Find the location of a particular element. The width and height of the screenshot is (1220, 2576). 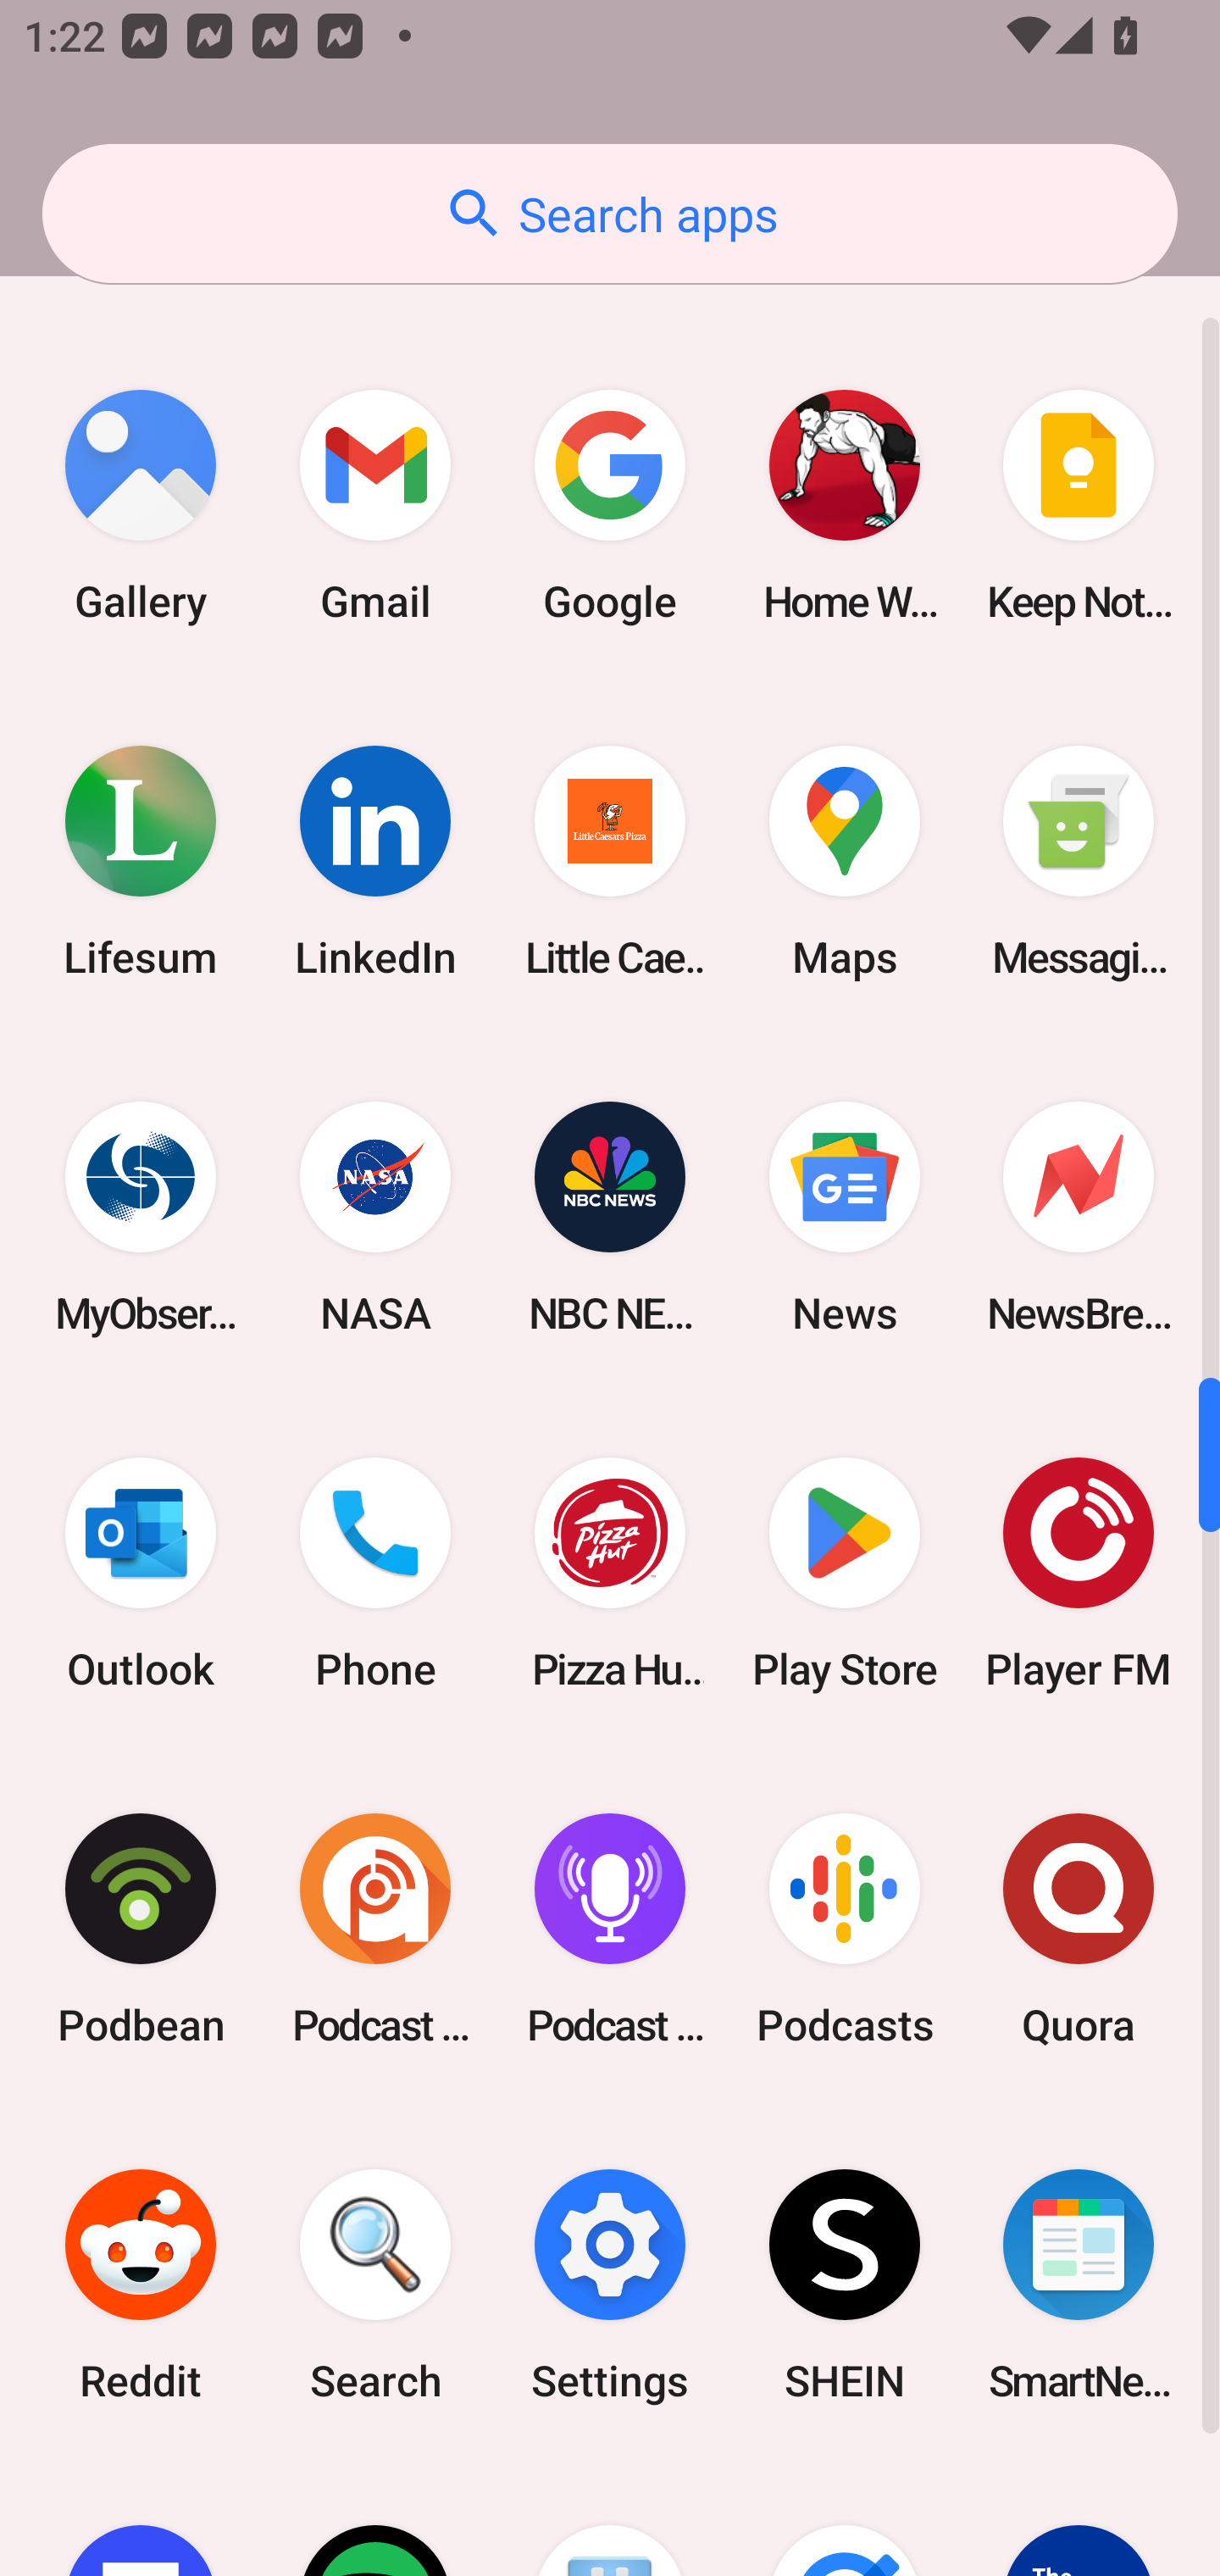

Quora is located at coordinates (1079, 1929).